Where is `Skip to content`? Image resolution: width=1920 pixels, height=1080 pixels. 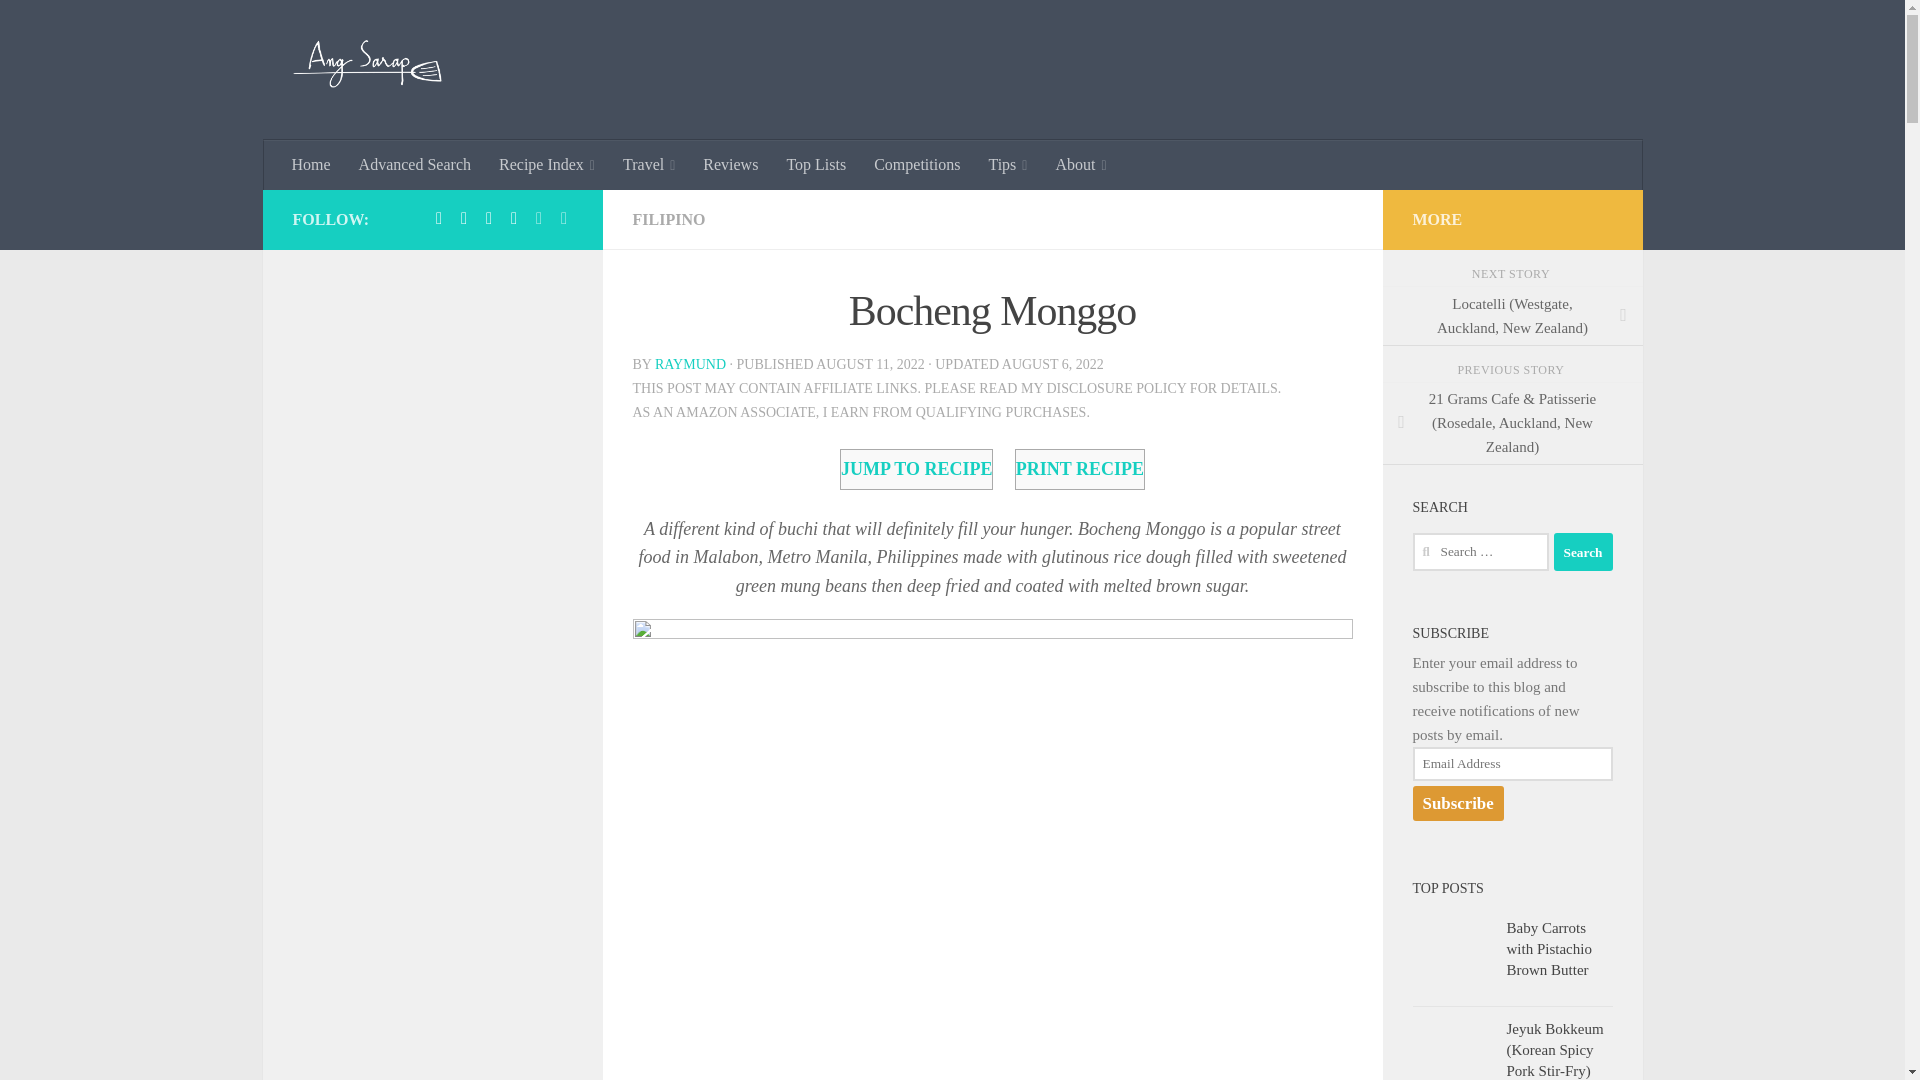 Skip to content is located at coordinates (78, 27).